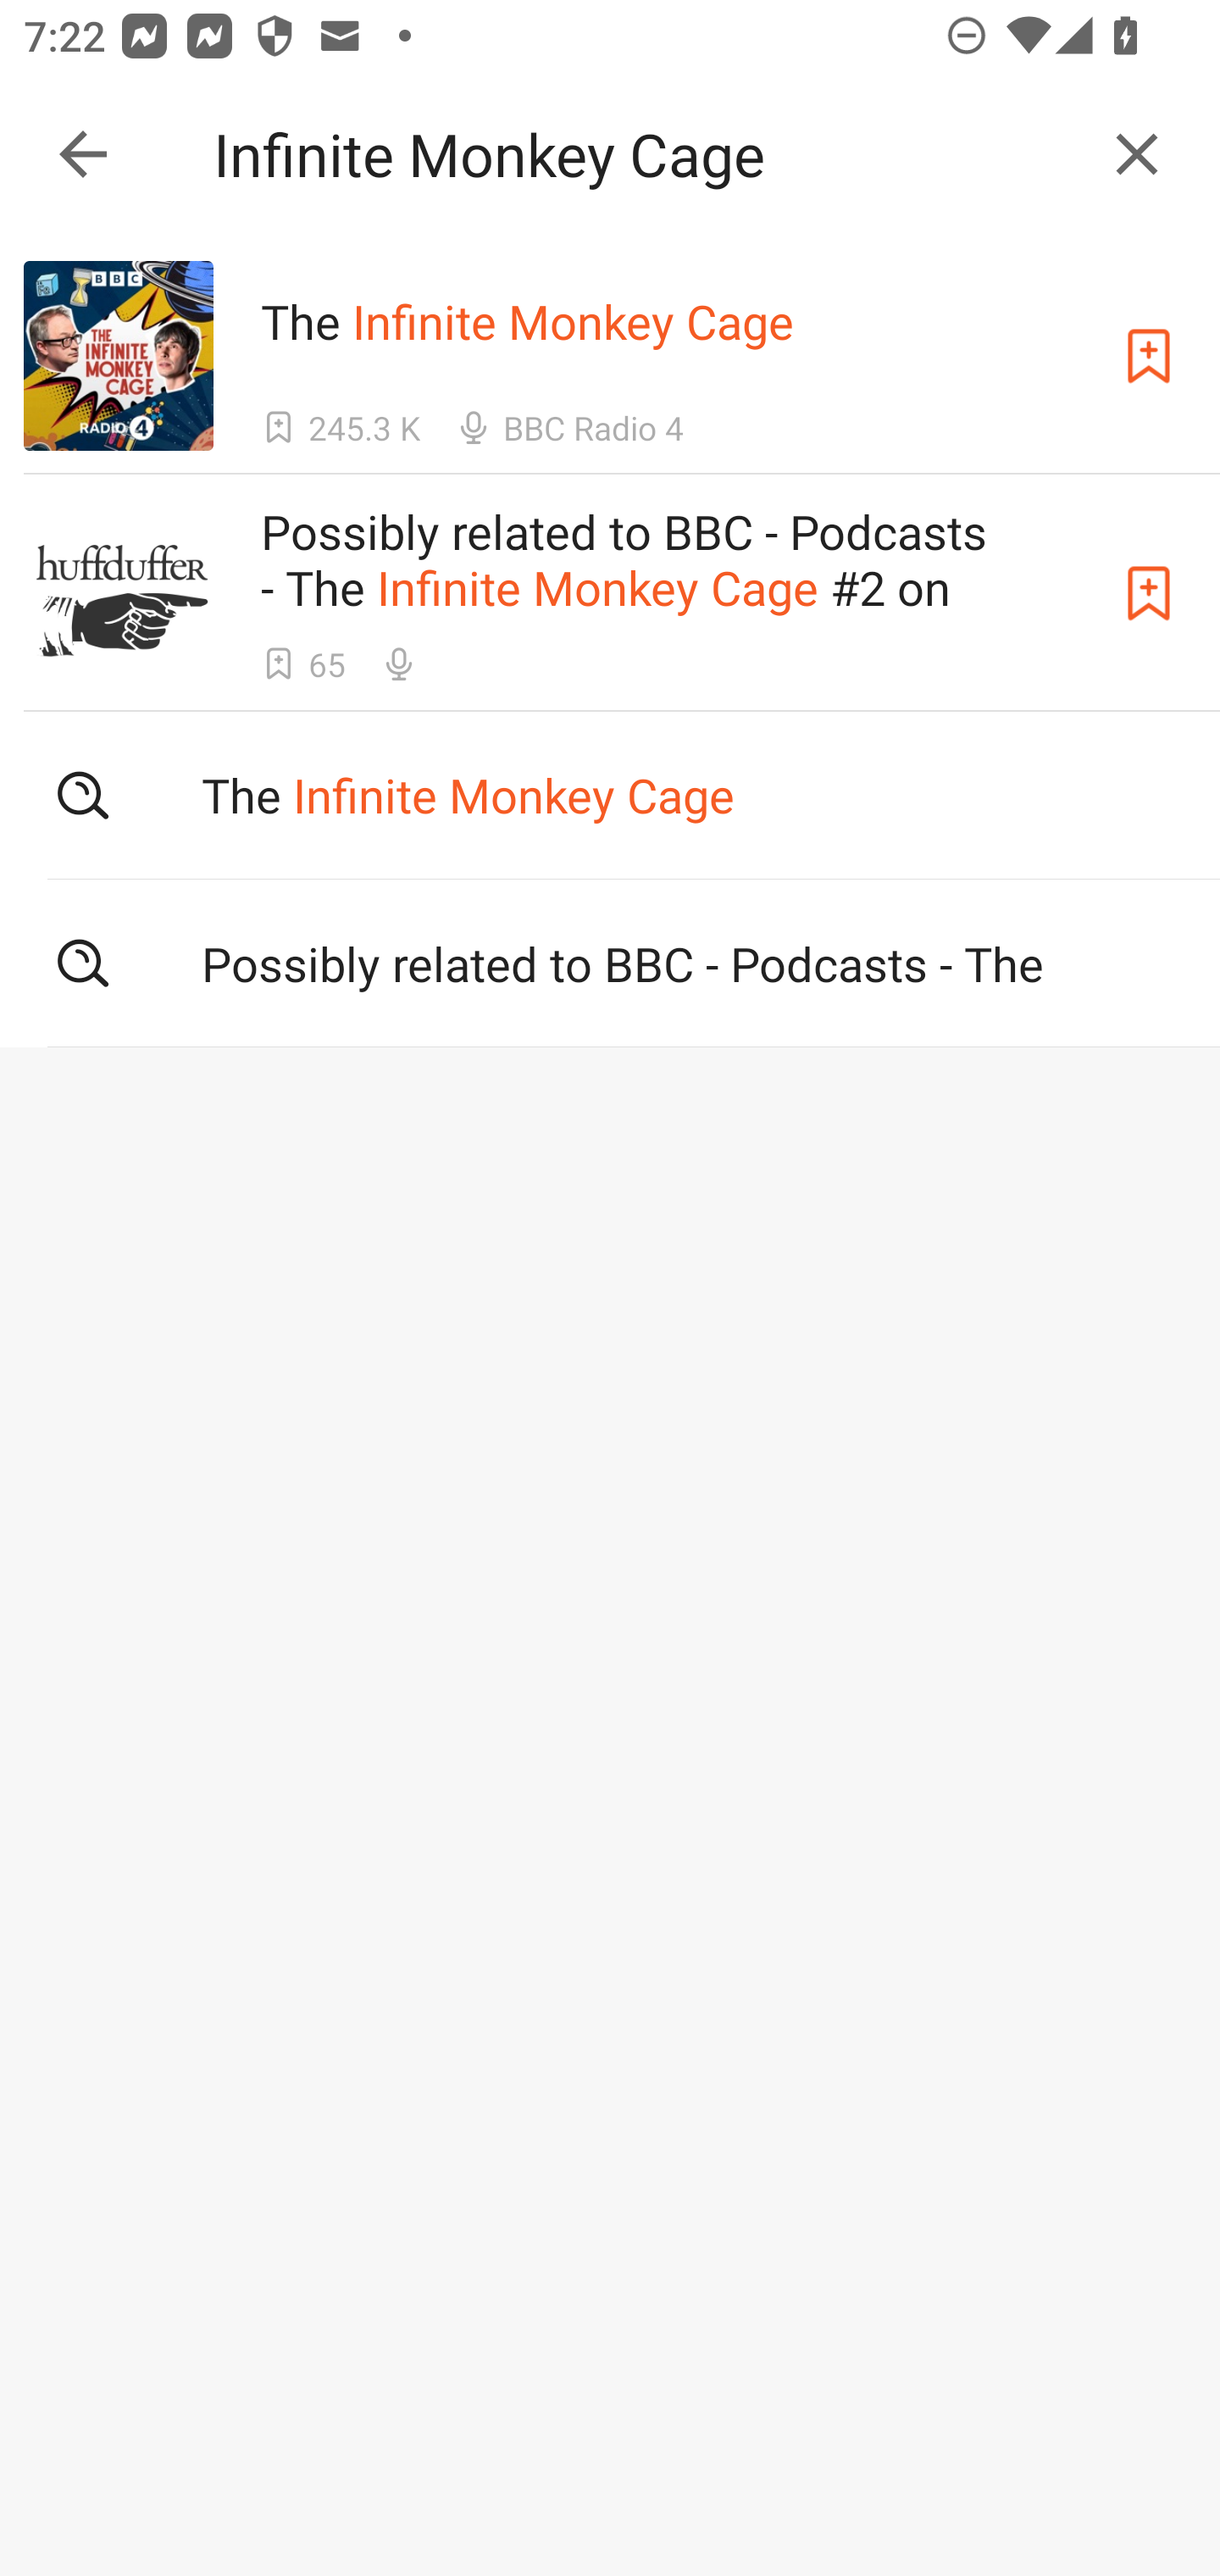 The height and width of the screenshot is (2576, 1220). Describe the element at coordinates (83, 154) in the screenshot. I see `Collapse` at that location.